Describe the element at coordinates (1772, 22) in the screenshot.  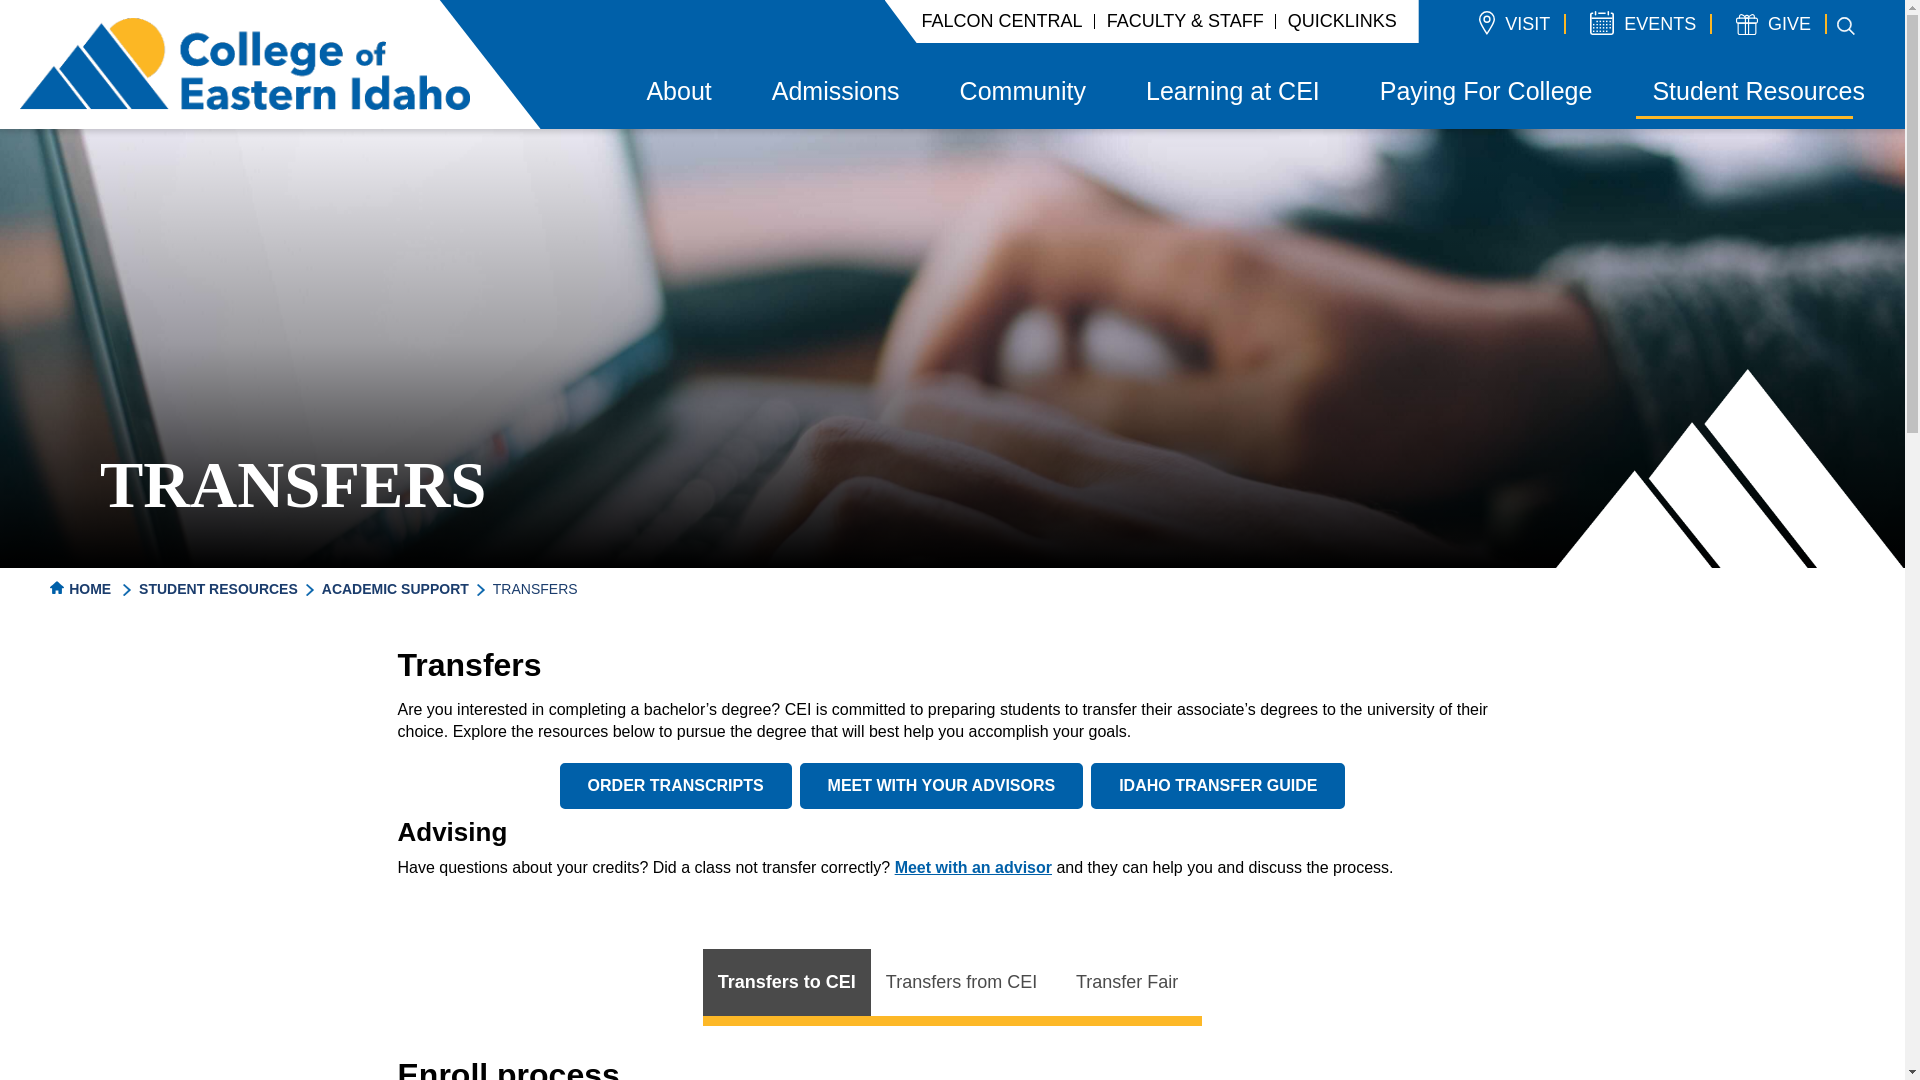
I see `GIVE` at that location.